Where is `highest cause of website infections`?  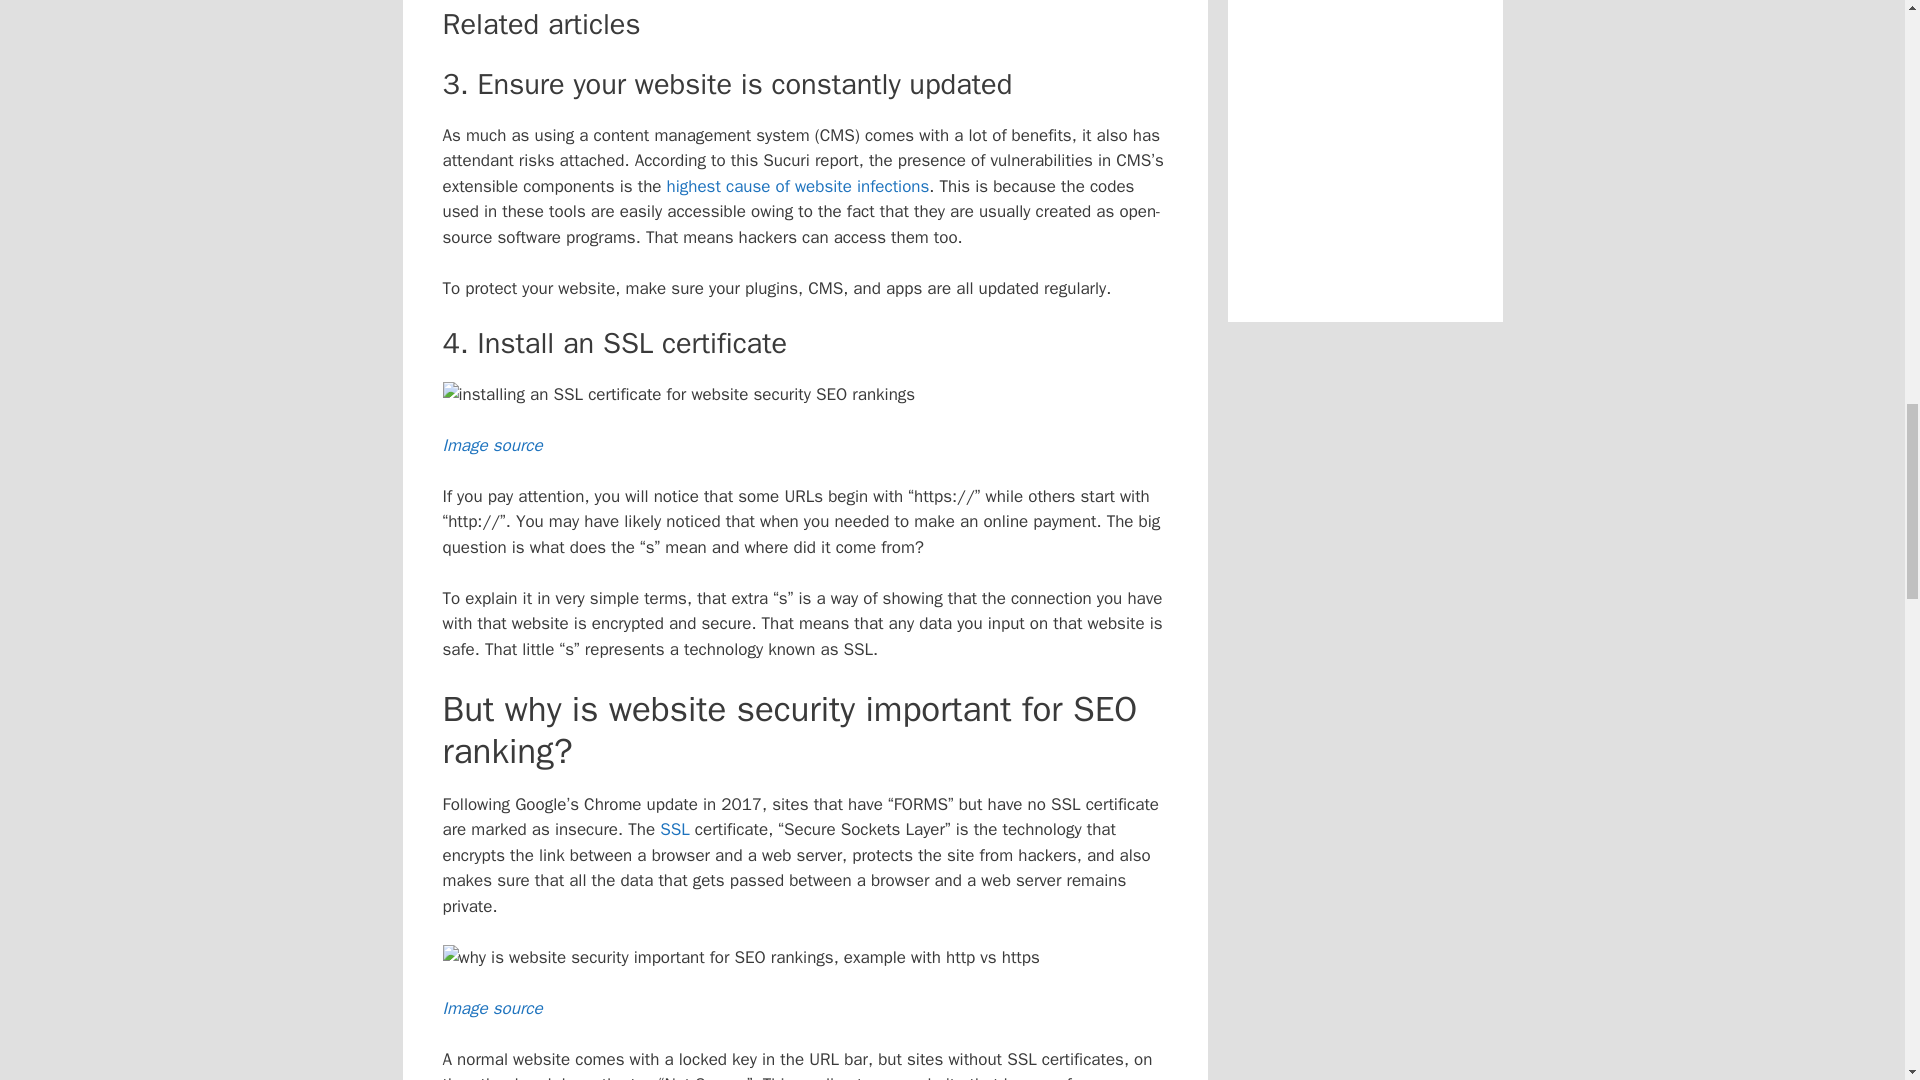
highest cause of website infections is located at coordinates (798, 186).